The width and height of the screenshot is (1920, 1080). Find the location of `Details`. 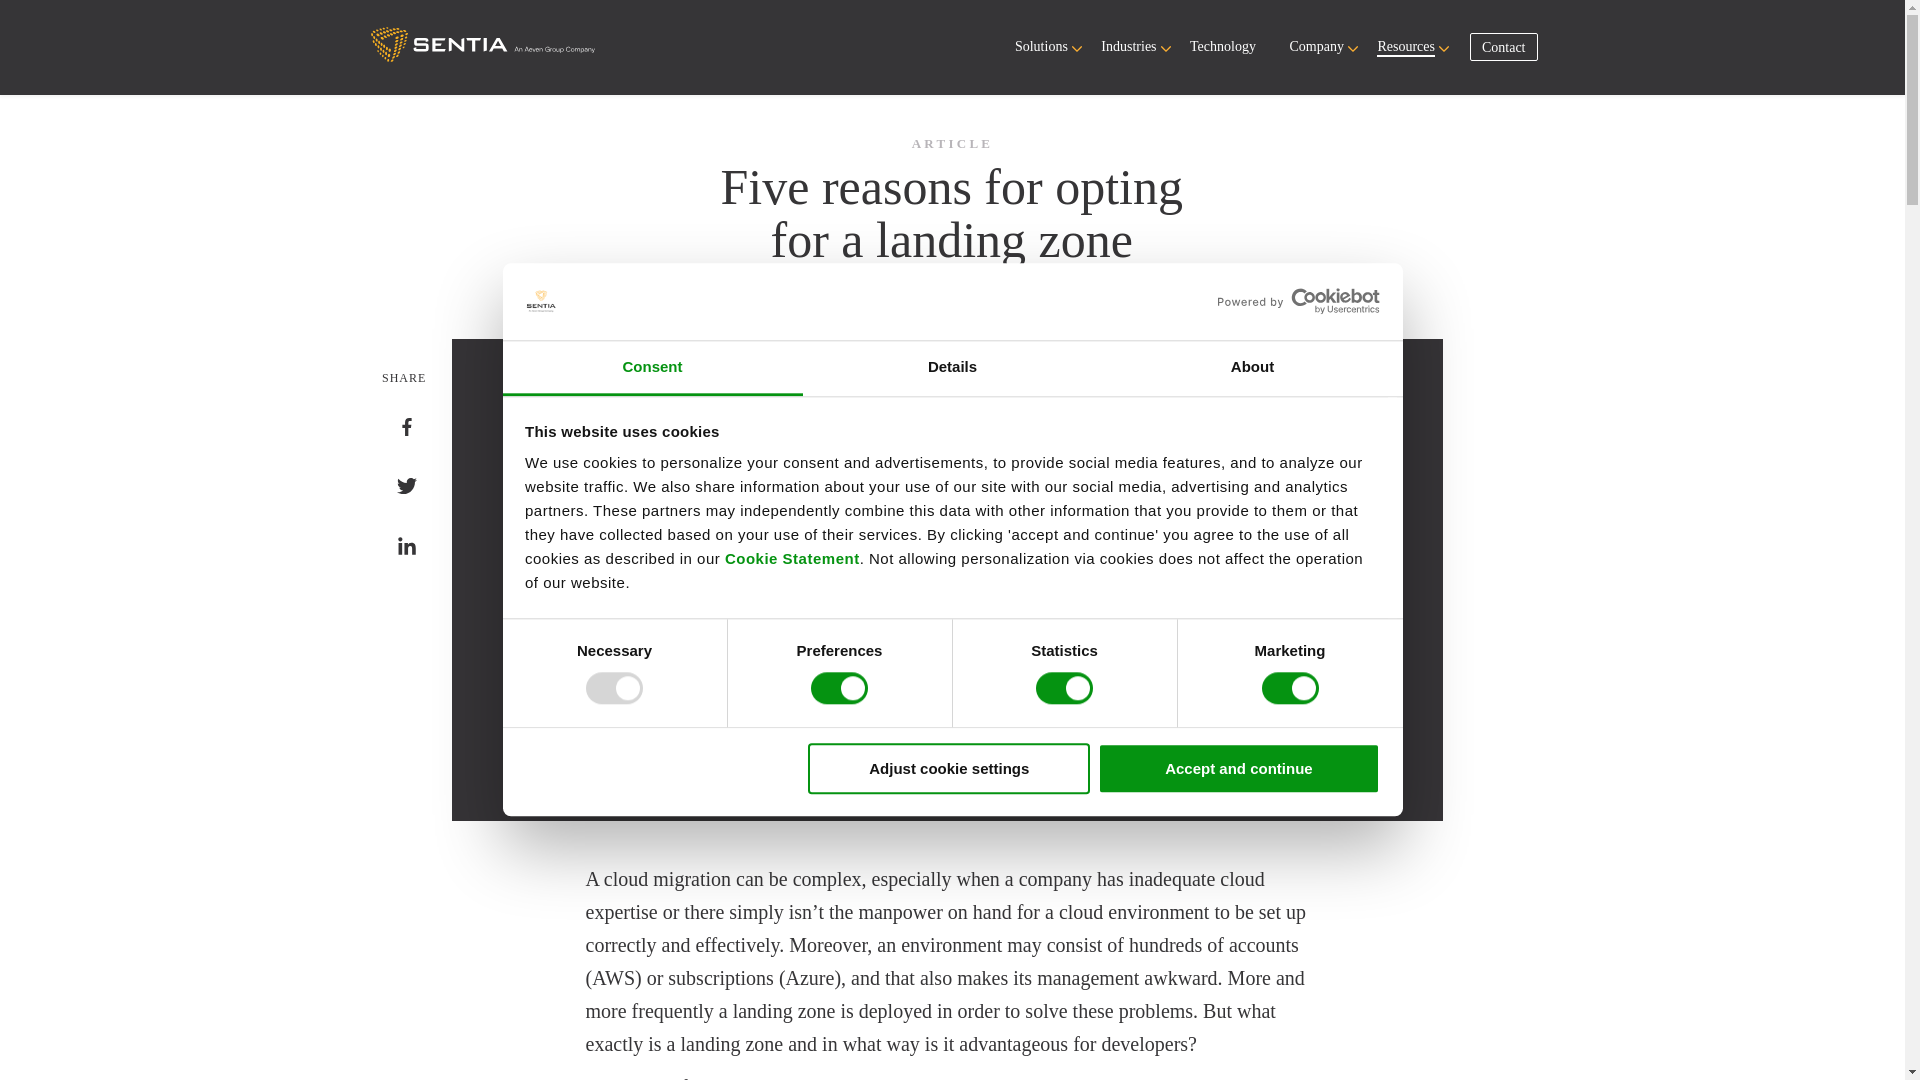

Details is located at coordinates (952, 369).